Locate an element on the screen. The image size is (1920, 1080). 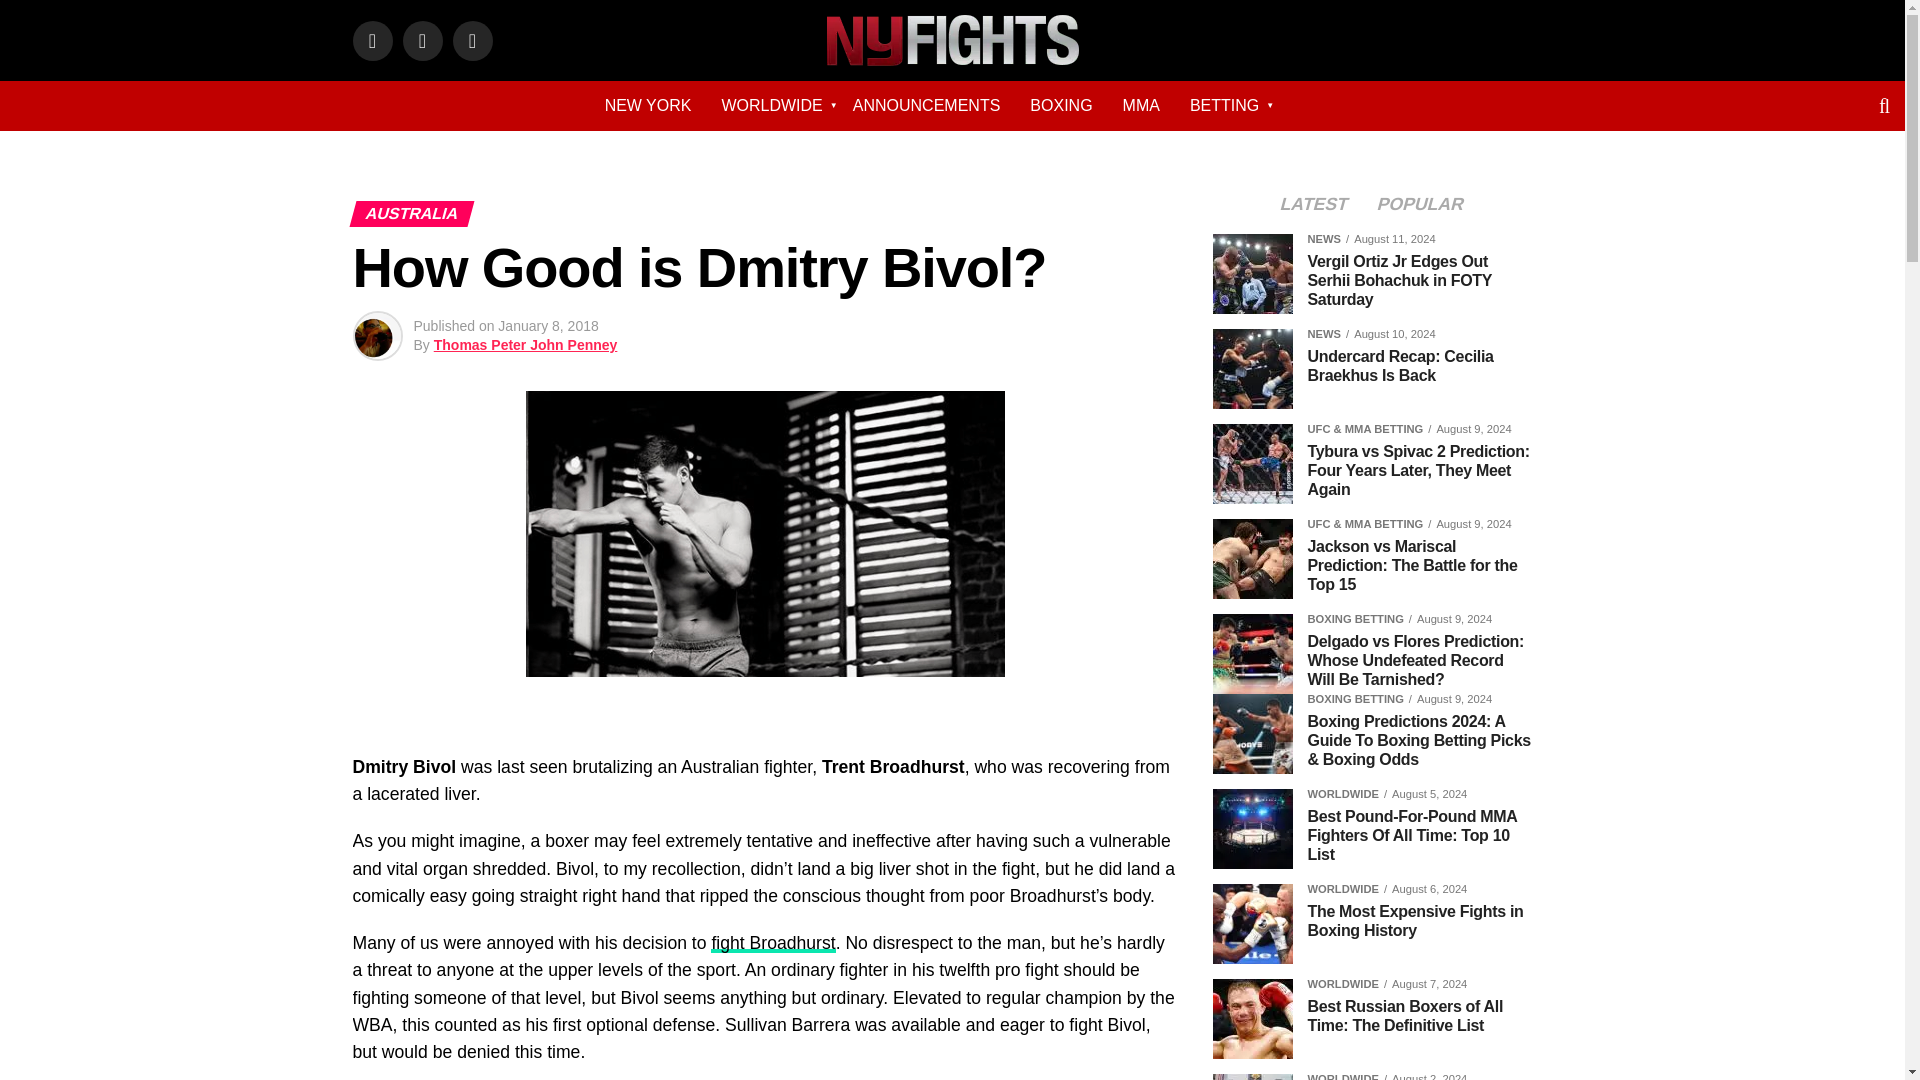
BETTING is located at coordinates (1224, 106).